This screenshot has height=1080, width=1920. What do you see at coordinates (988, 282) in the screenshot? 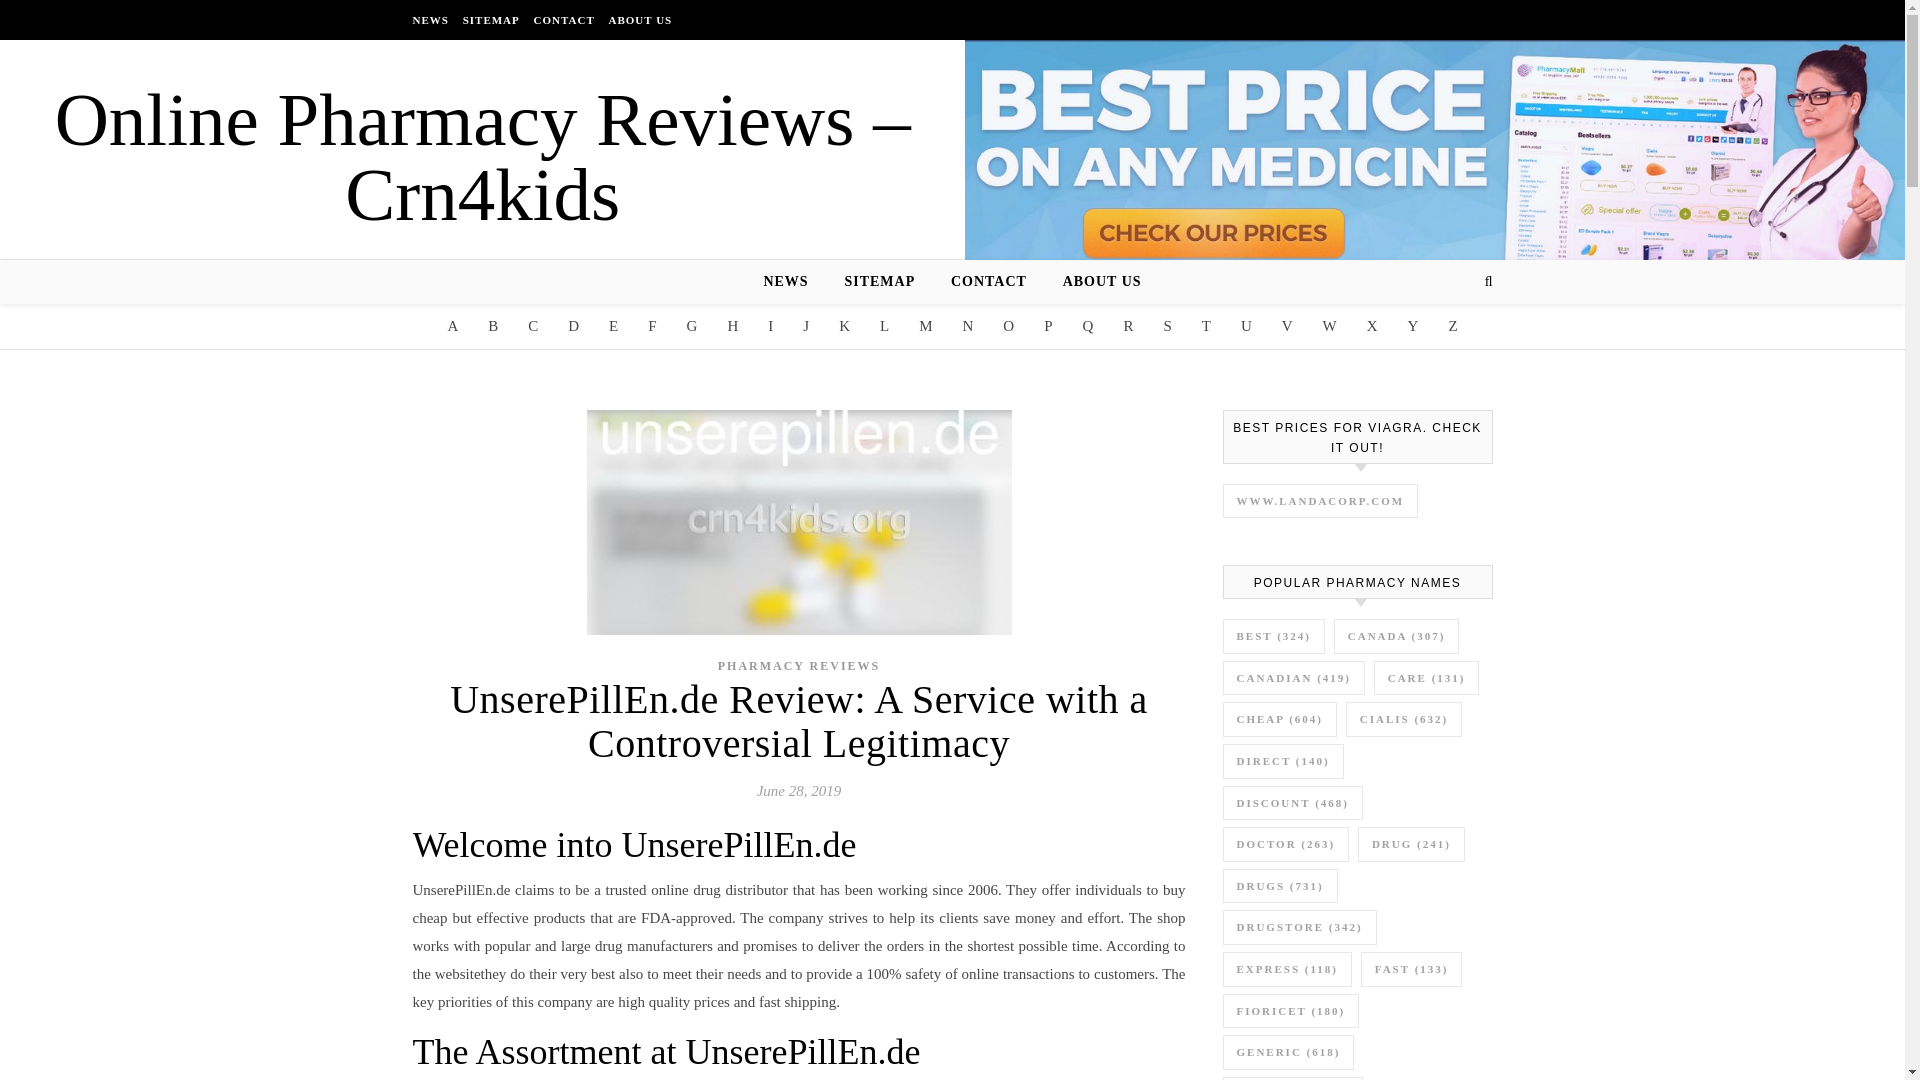
I see `CONTACT` at bounding box center [988, 282].